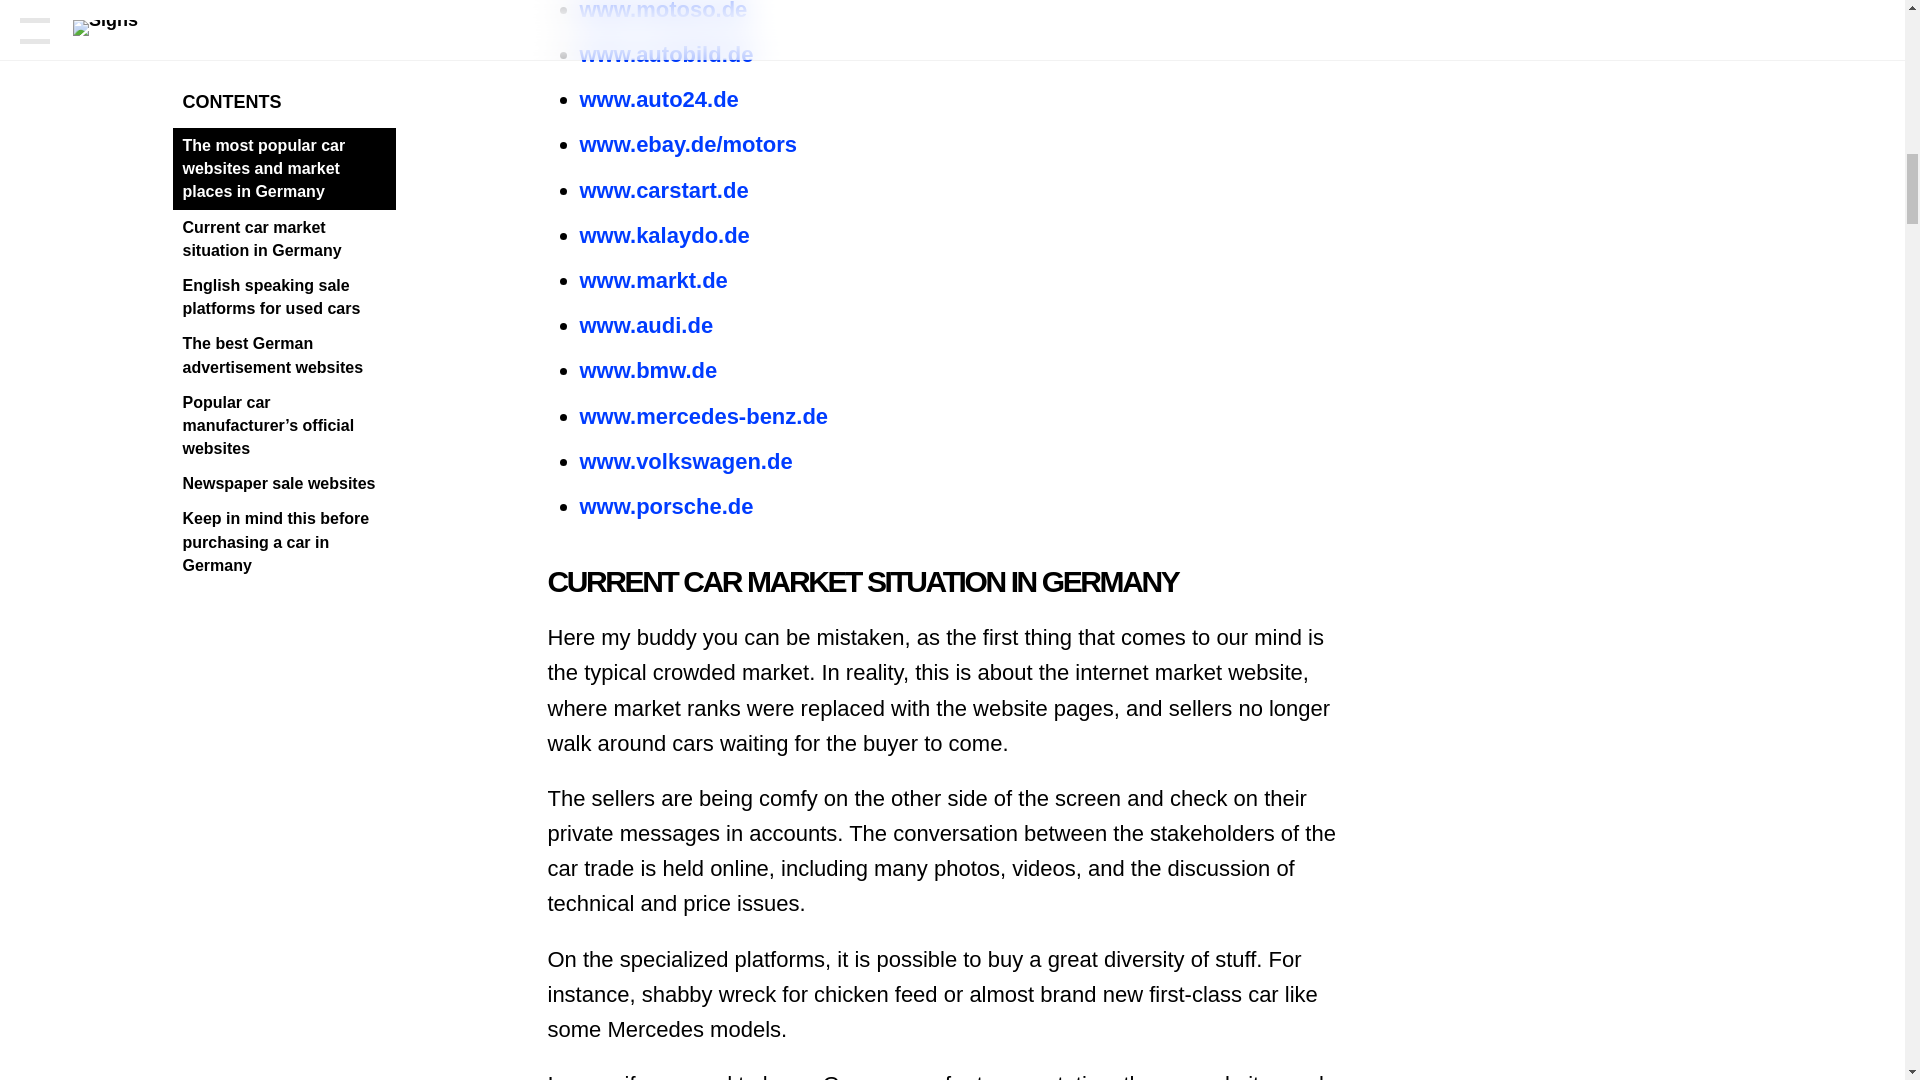 Image resolution: width=1920 pixels, height=1080 pixels. What do you see at coordinates (666, 506) in the screenshot?
I see `www.porsche.de` at bounding box center [666, 506].